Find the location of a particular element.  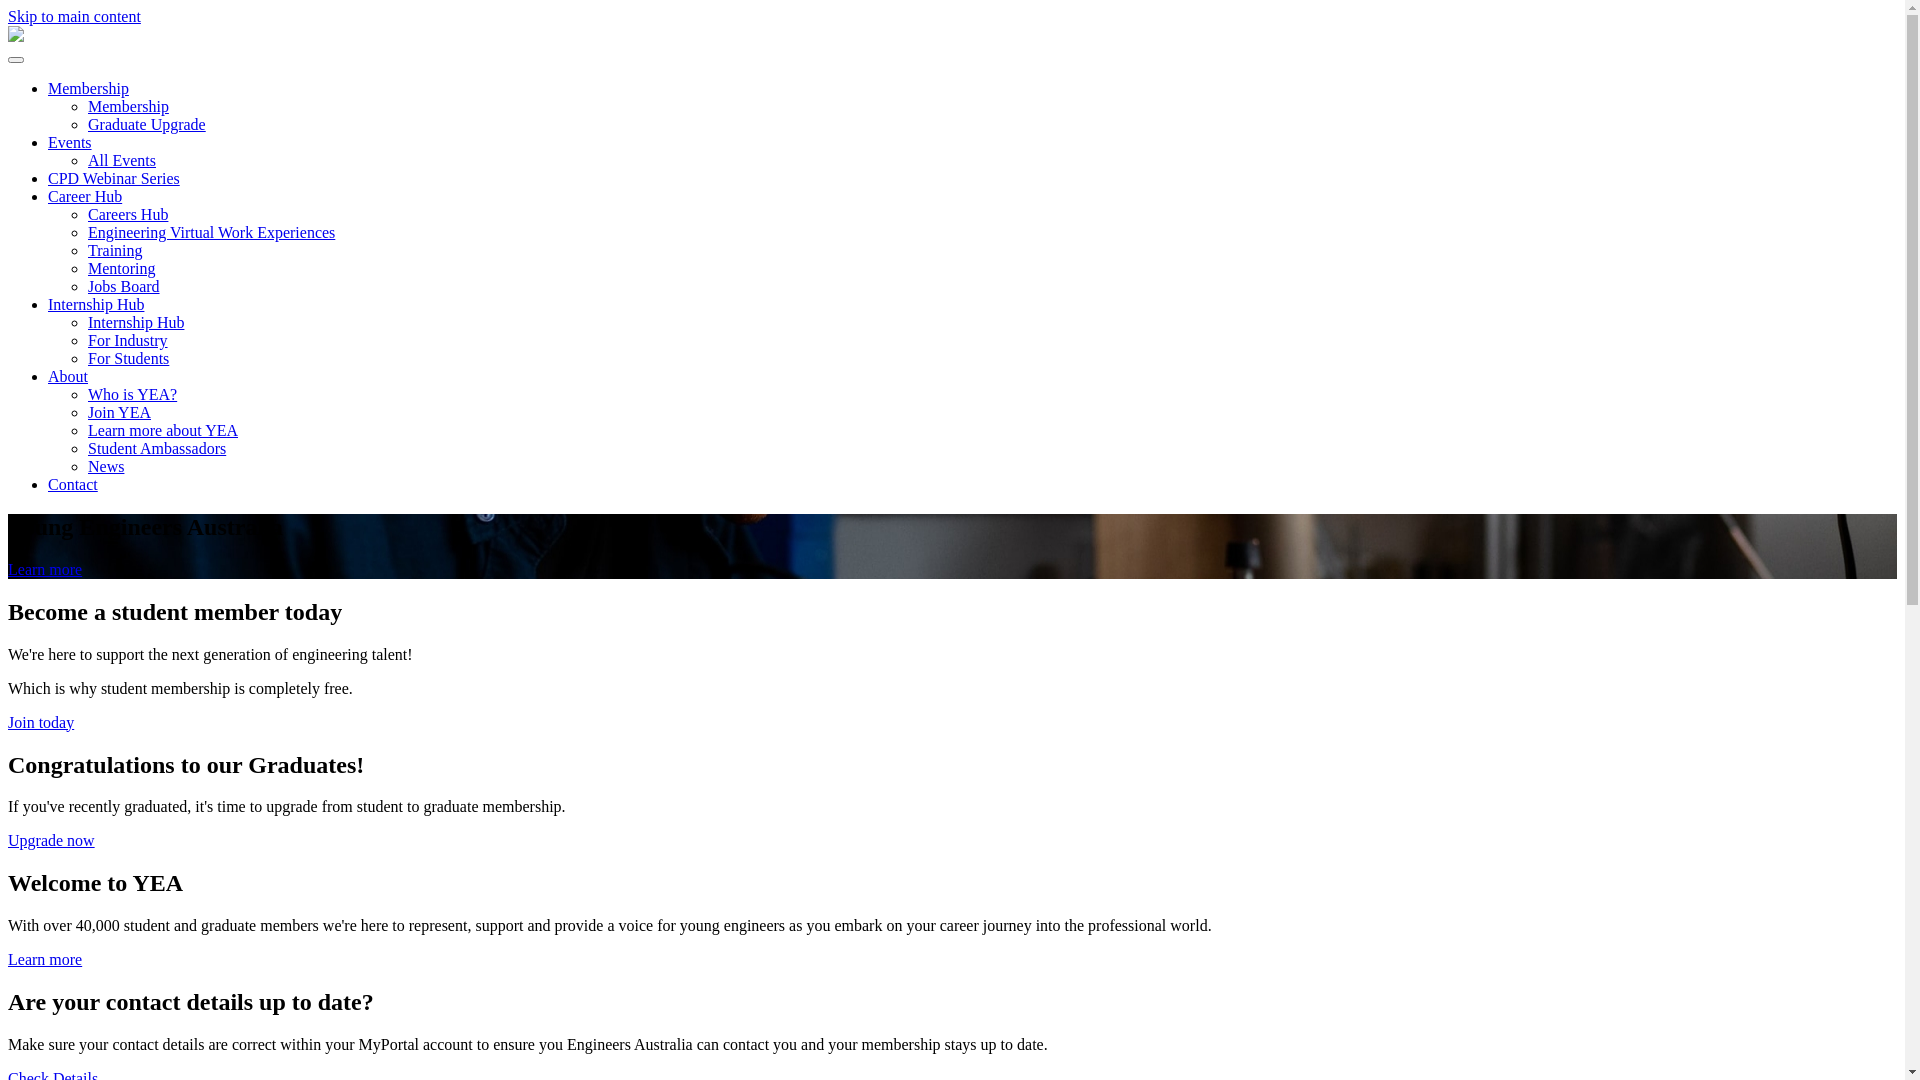

Learn more about YEA is located at coordinates (163, 430).